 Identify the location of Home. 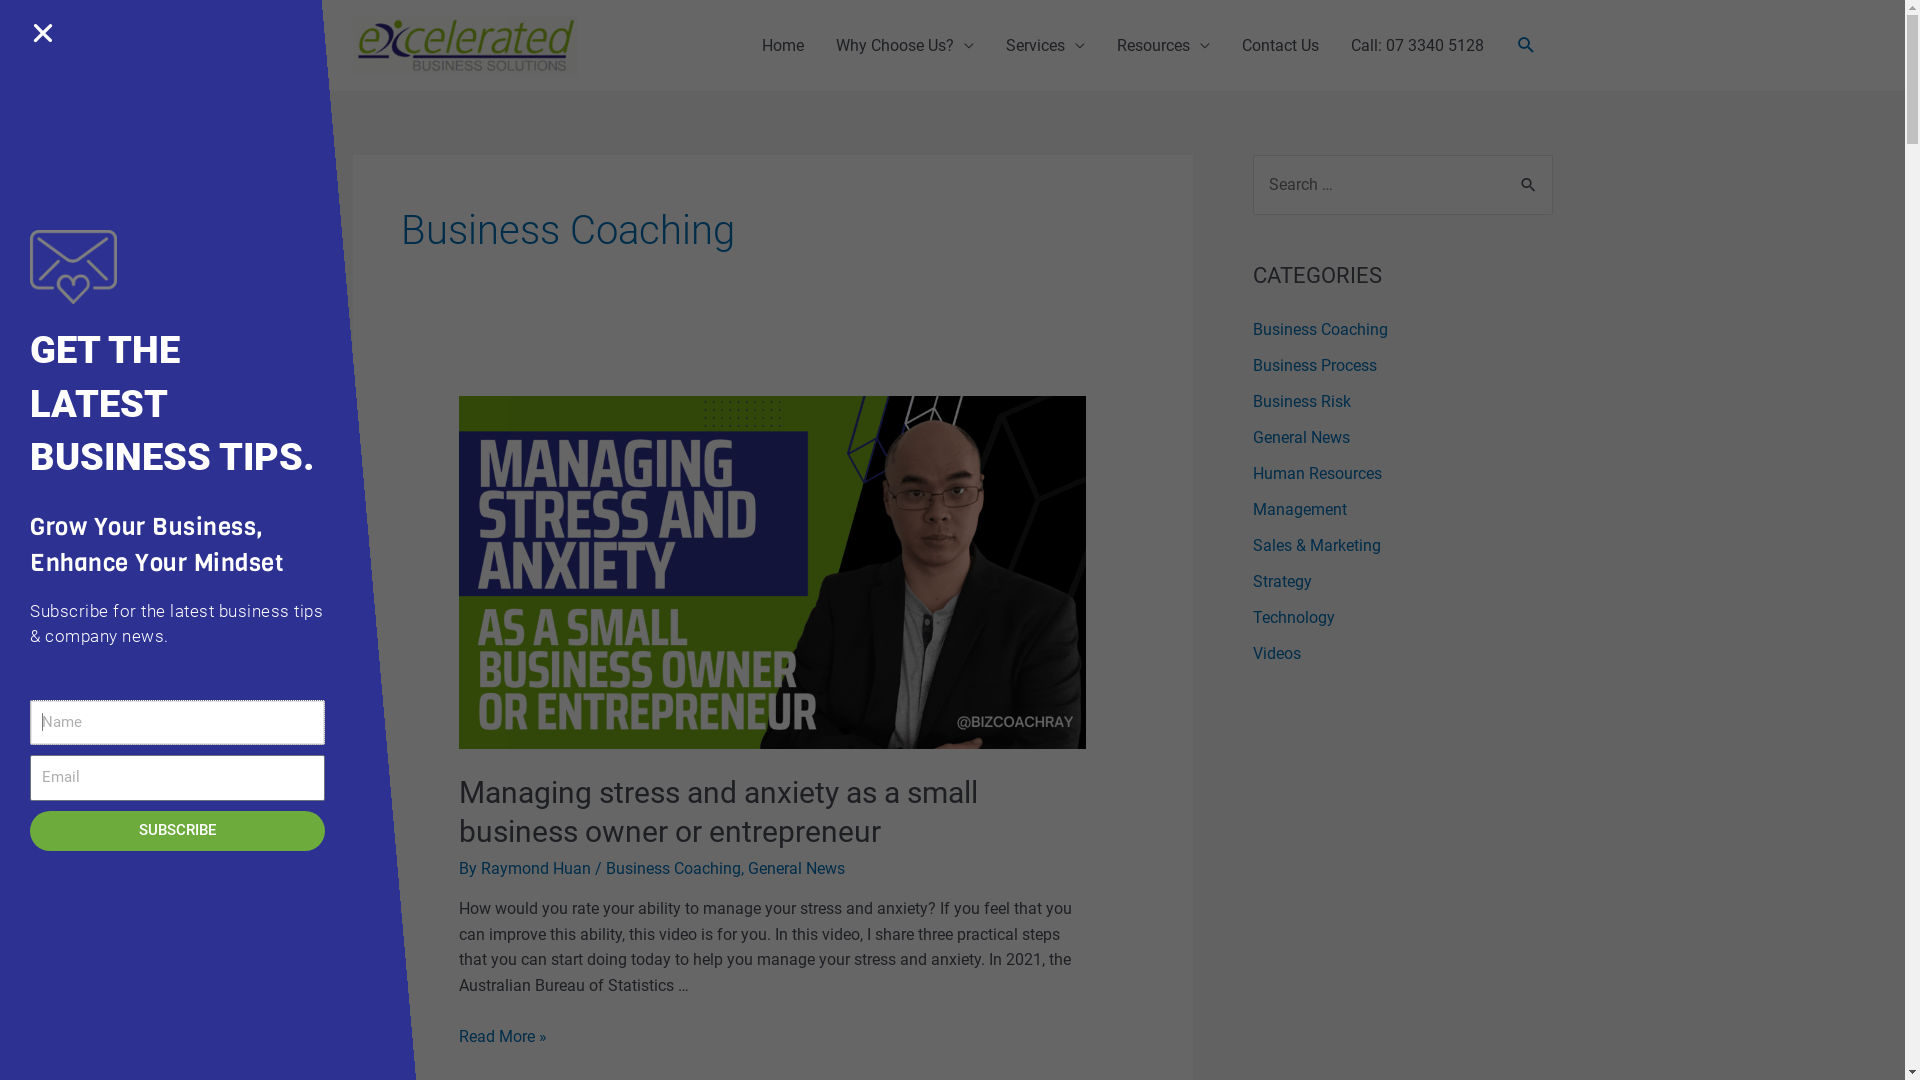
(783, 46).